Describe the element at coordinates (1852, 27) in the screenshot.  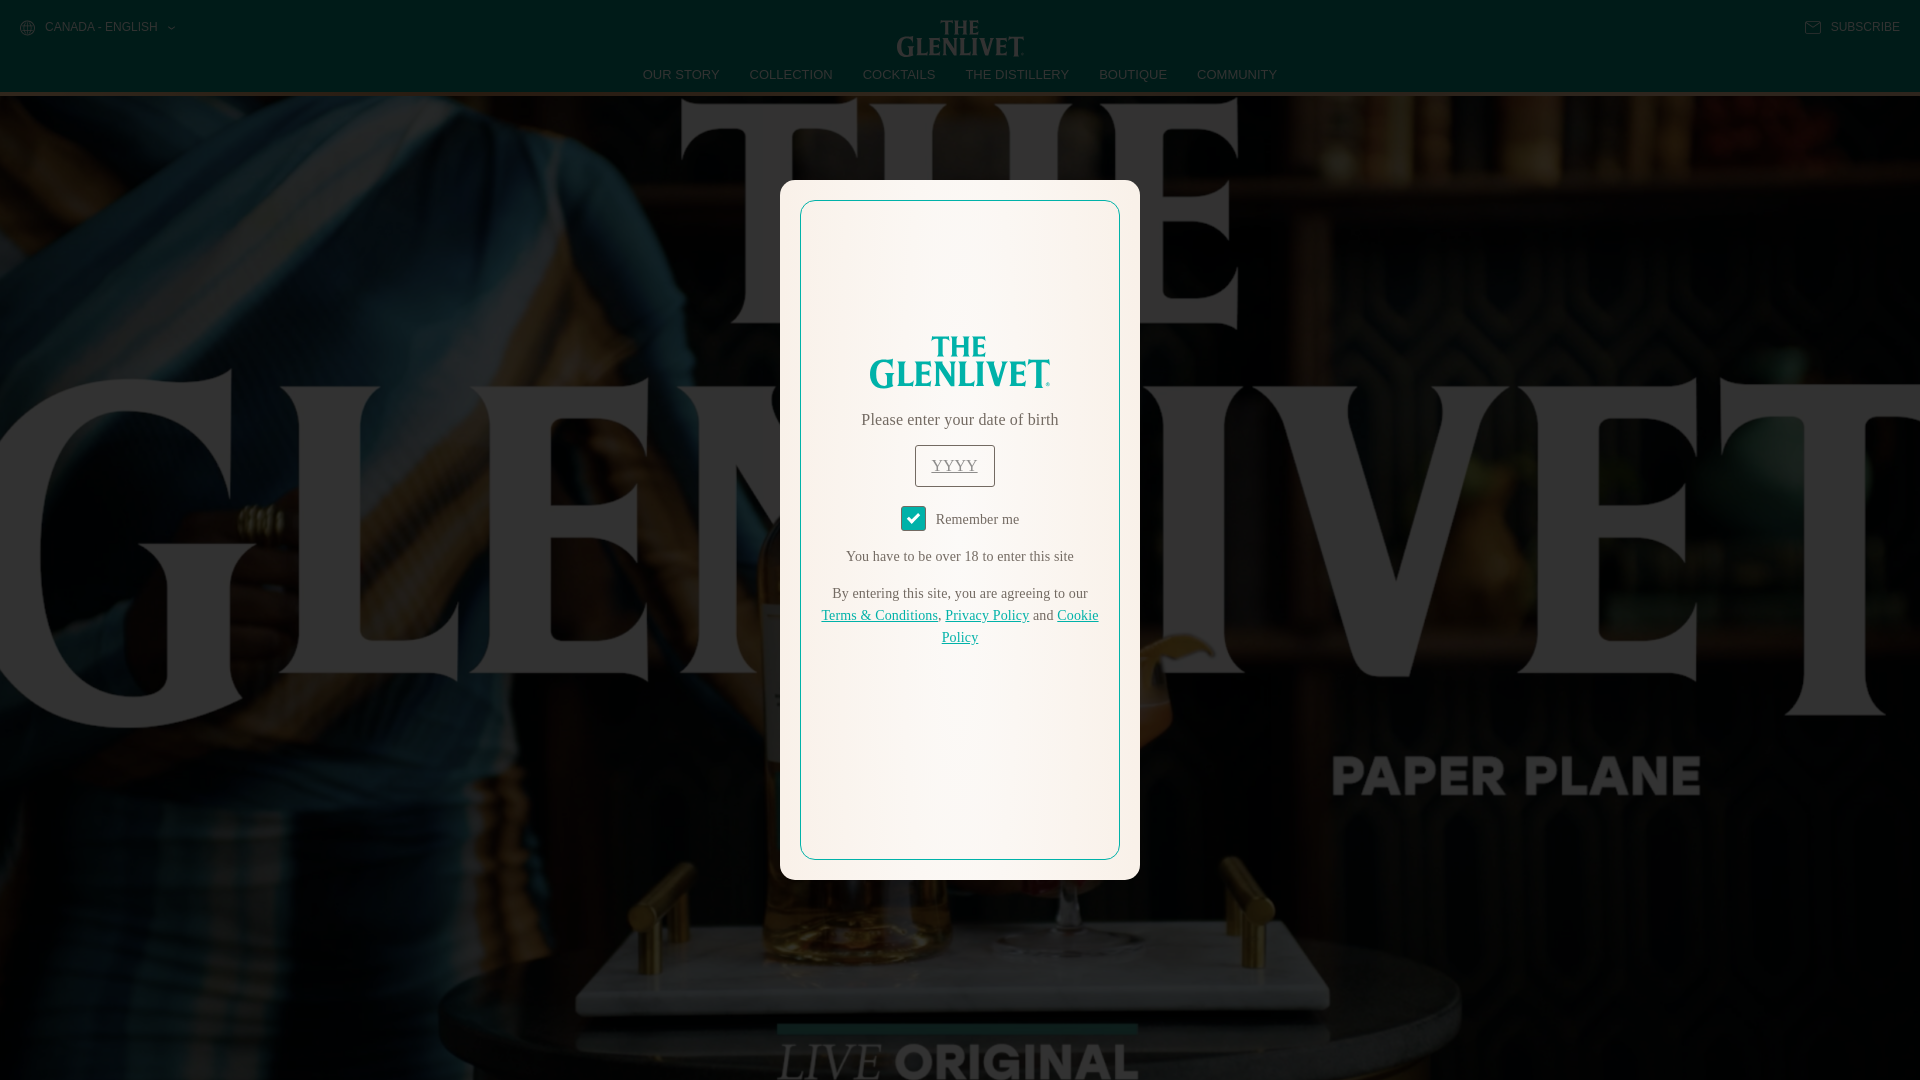
I see `SUBSCRIBE` at that location.